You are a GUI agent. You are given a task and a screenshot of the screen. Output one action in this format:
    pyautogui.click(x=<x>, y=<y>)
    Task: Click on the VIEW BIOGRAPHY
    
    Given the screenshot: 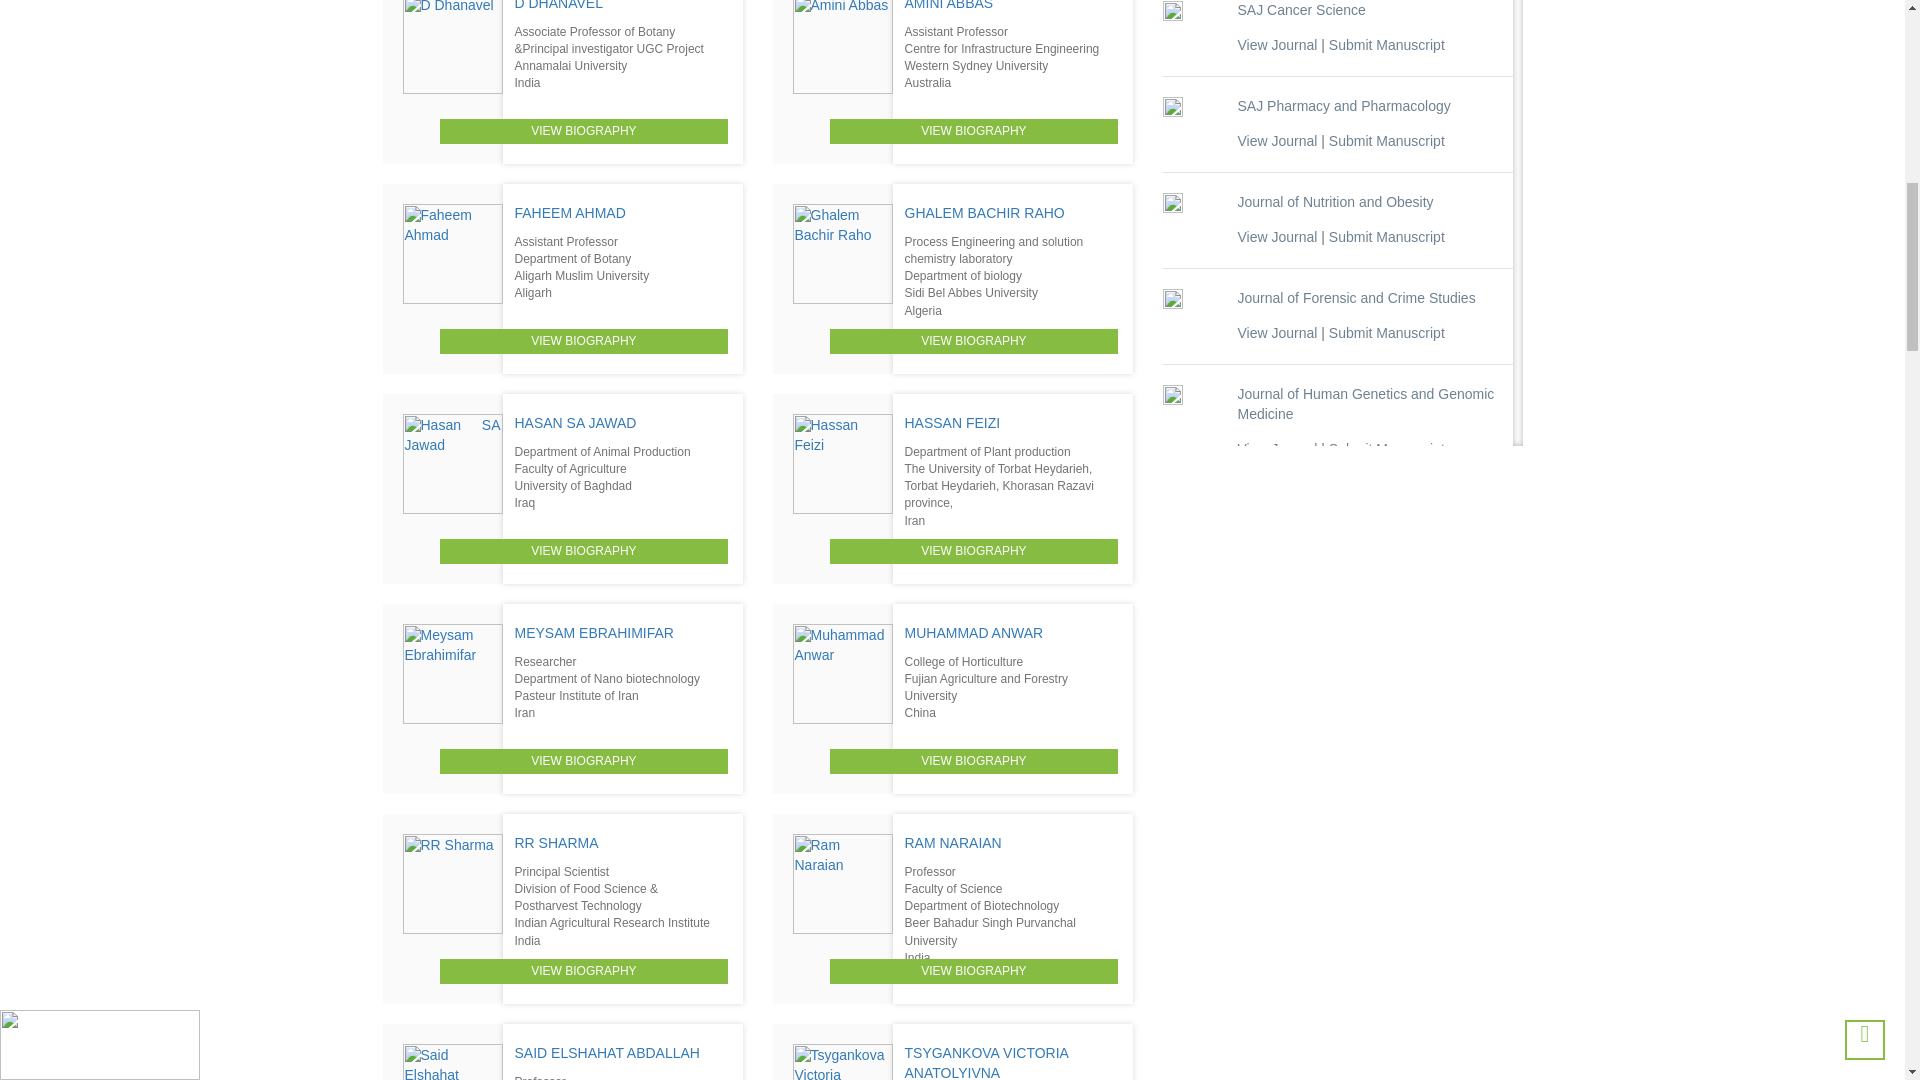 What is the action you would take?
    pyautogui.click(x=973, y=130)
    